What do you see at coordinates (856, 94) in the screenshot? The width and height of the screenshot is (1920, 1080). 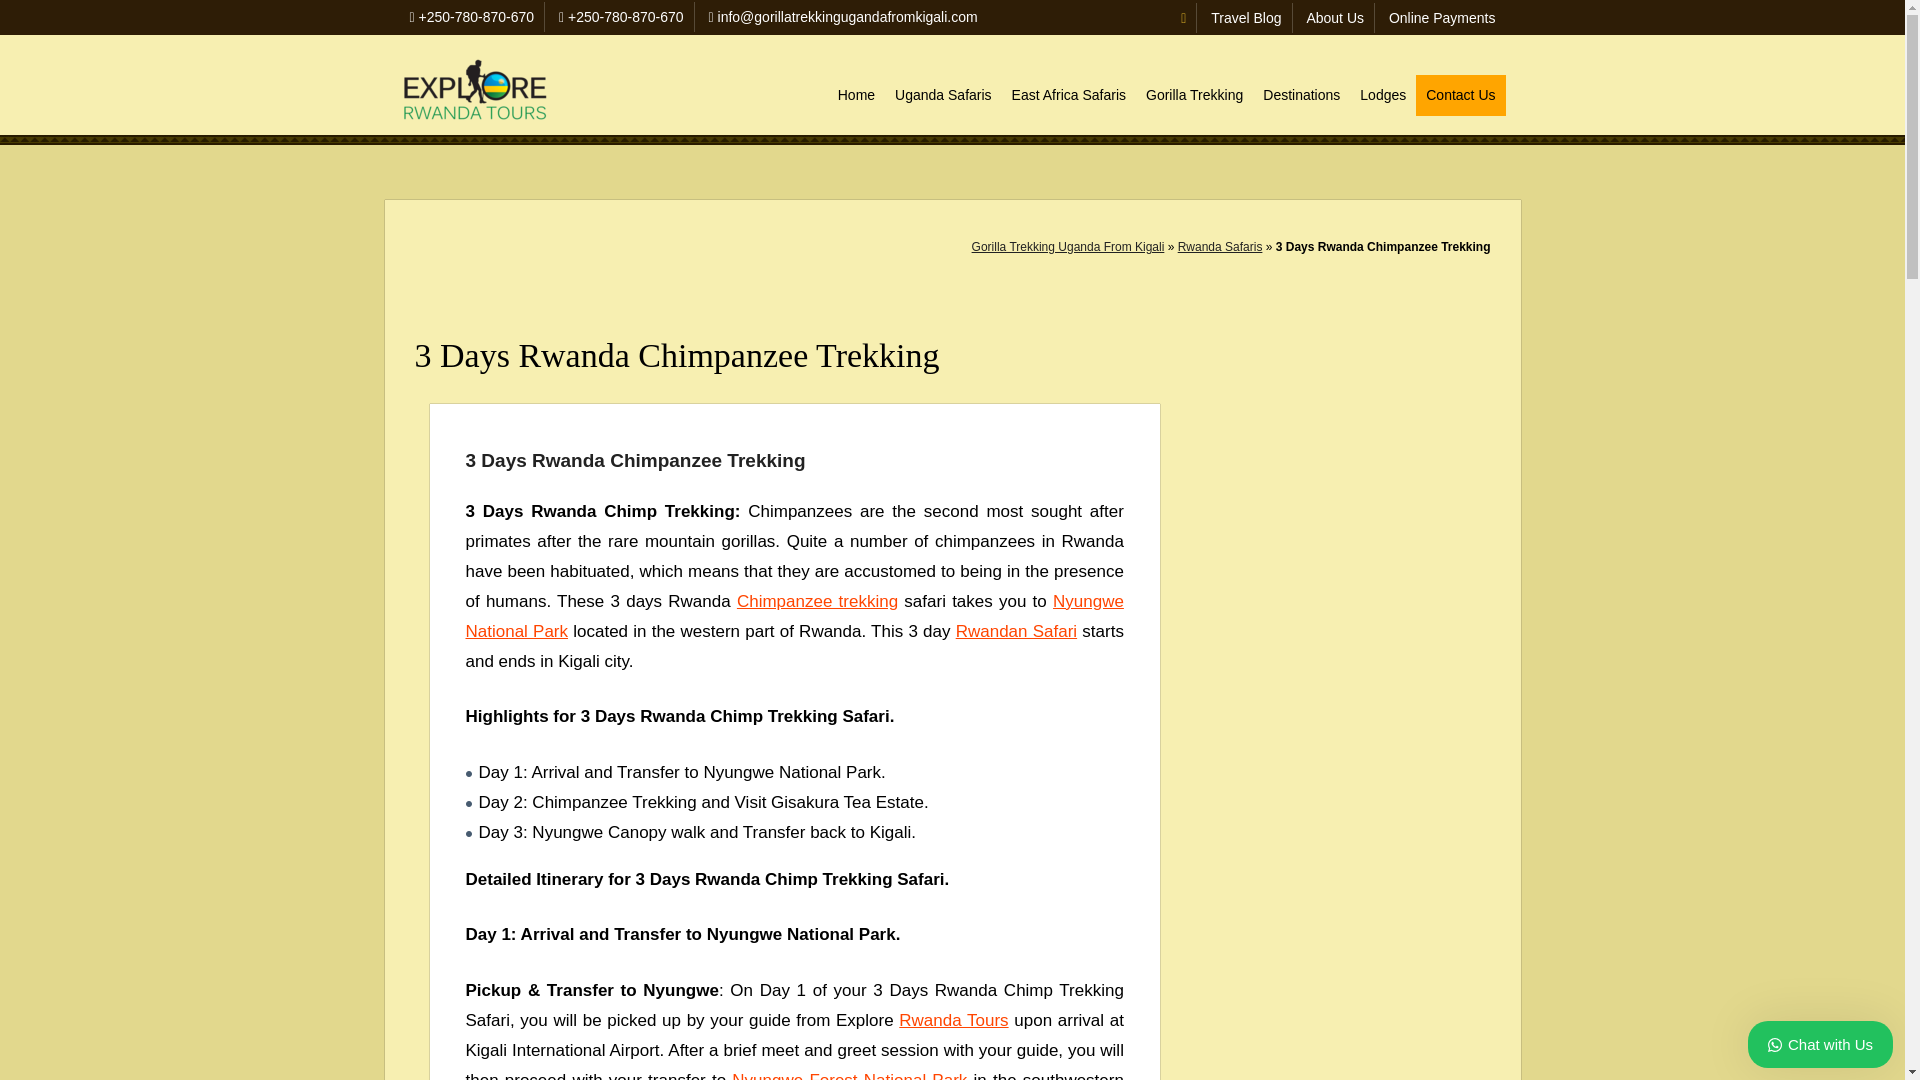 I see `Home` at bounding box center [856, 94].